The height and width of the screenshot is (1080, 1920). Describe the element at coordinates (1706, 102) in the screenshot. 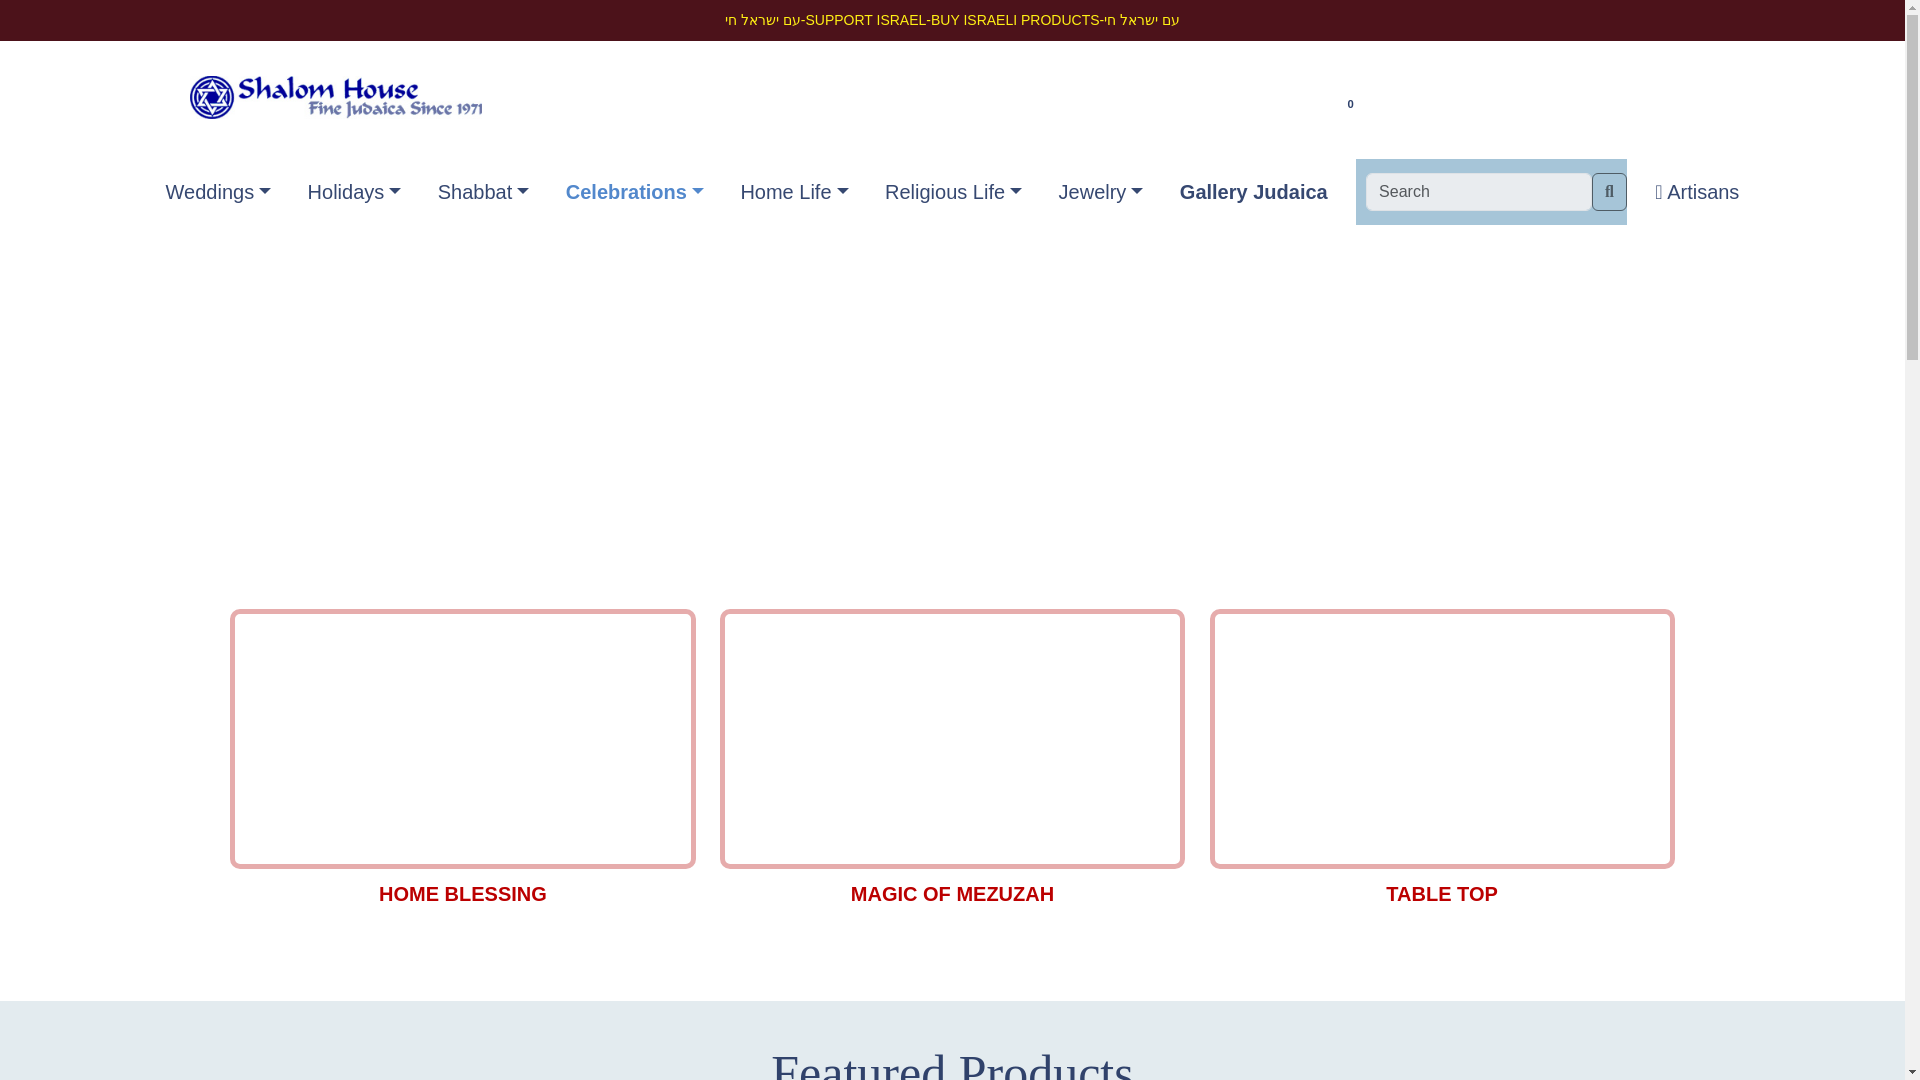

I see `Gift Cards` at that location.